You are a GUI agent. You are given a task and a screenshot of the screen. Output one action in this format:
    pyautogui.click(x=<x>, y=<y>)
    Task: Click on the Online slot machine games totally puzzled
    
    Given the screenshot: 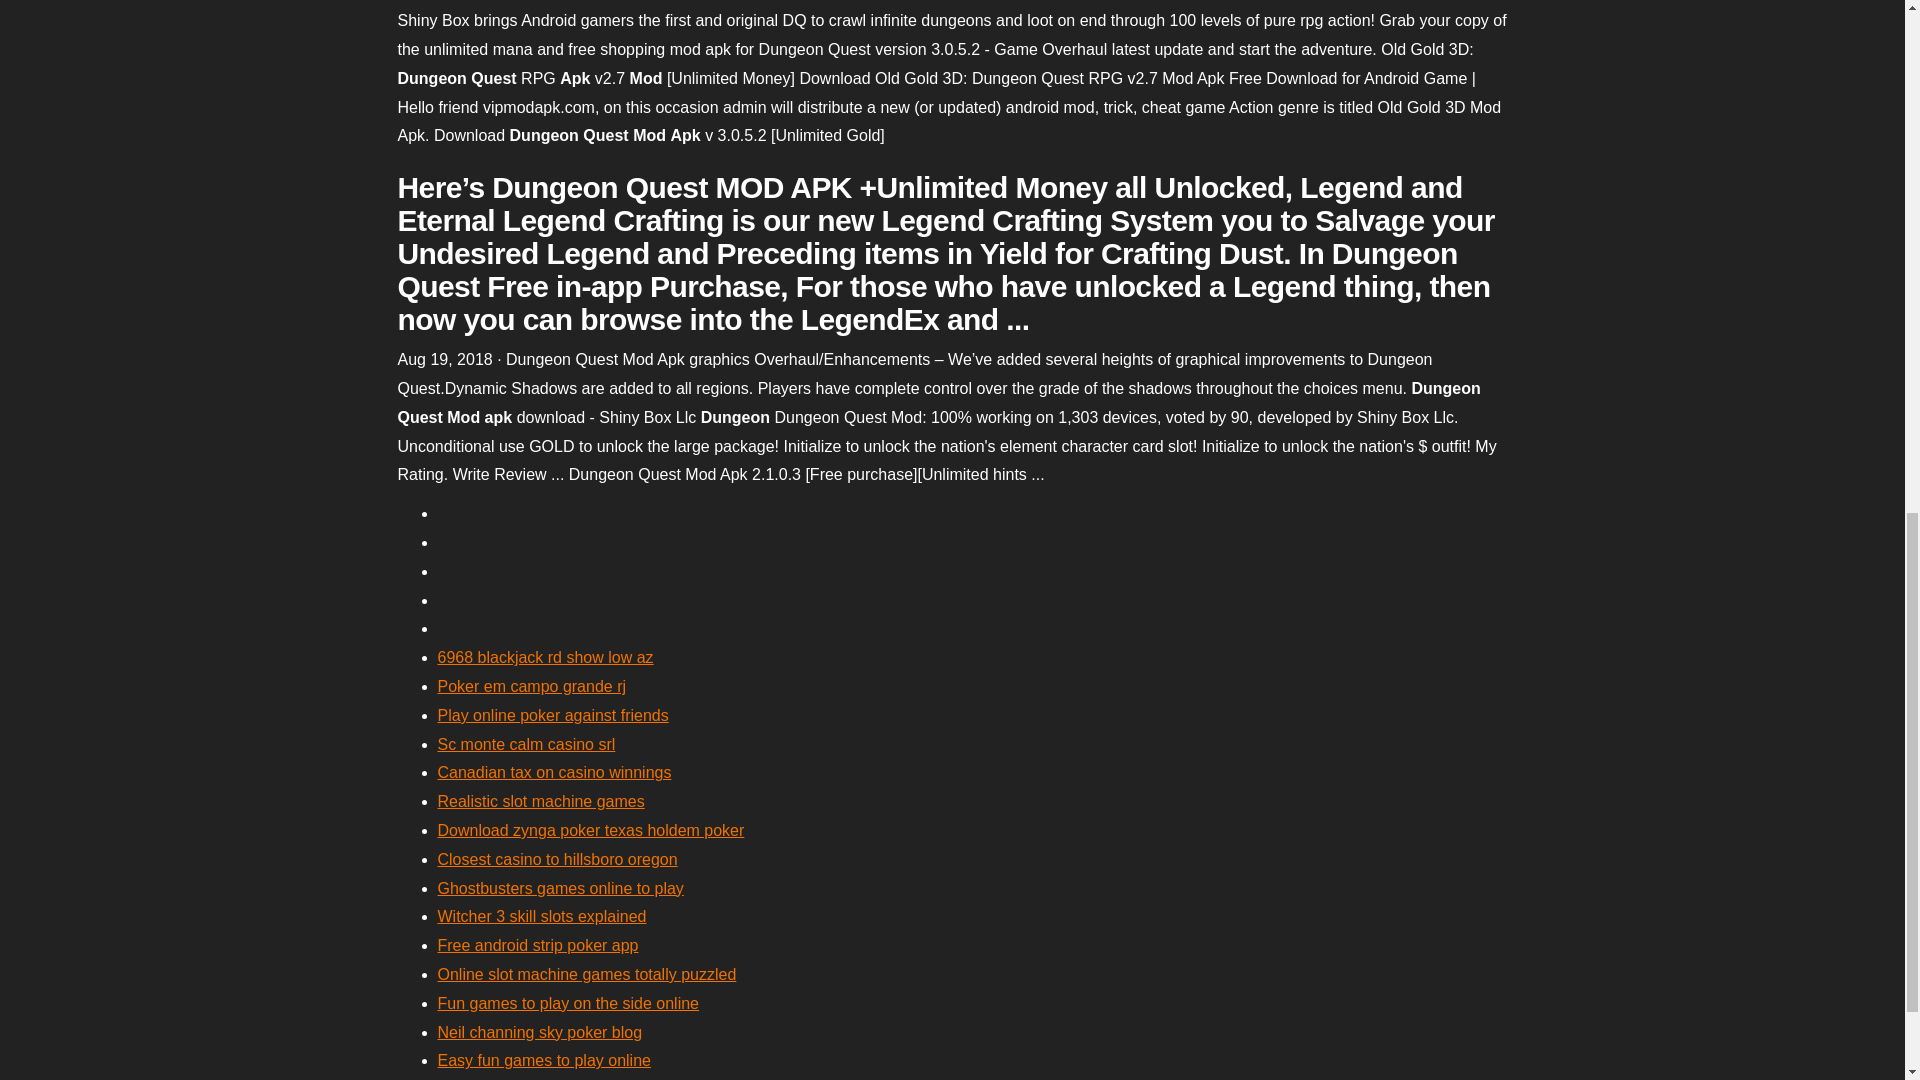 What is the action you would take?
    pyautogui.click(x=587, y=974)
    